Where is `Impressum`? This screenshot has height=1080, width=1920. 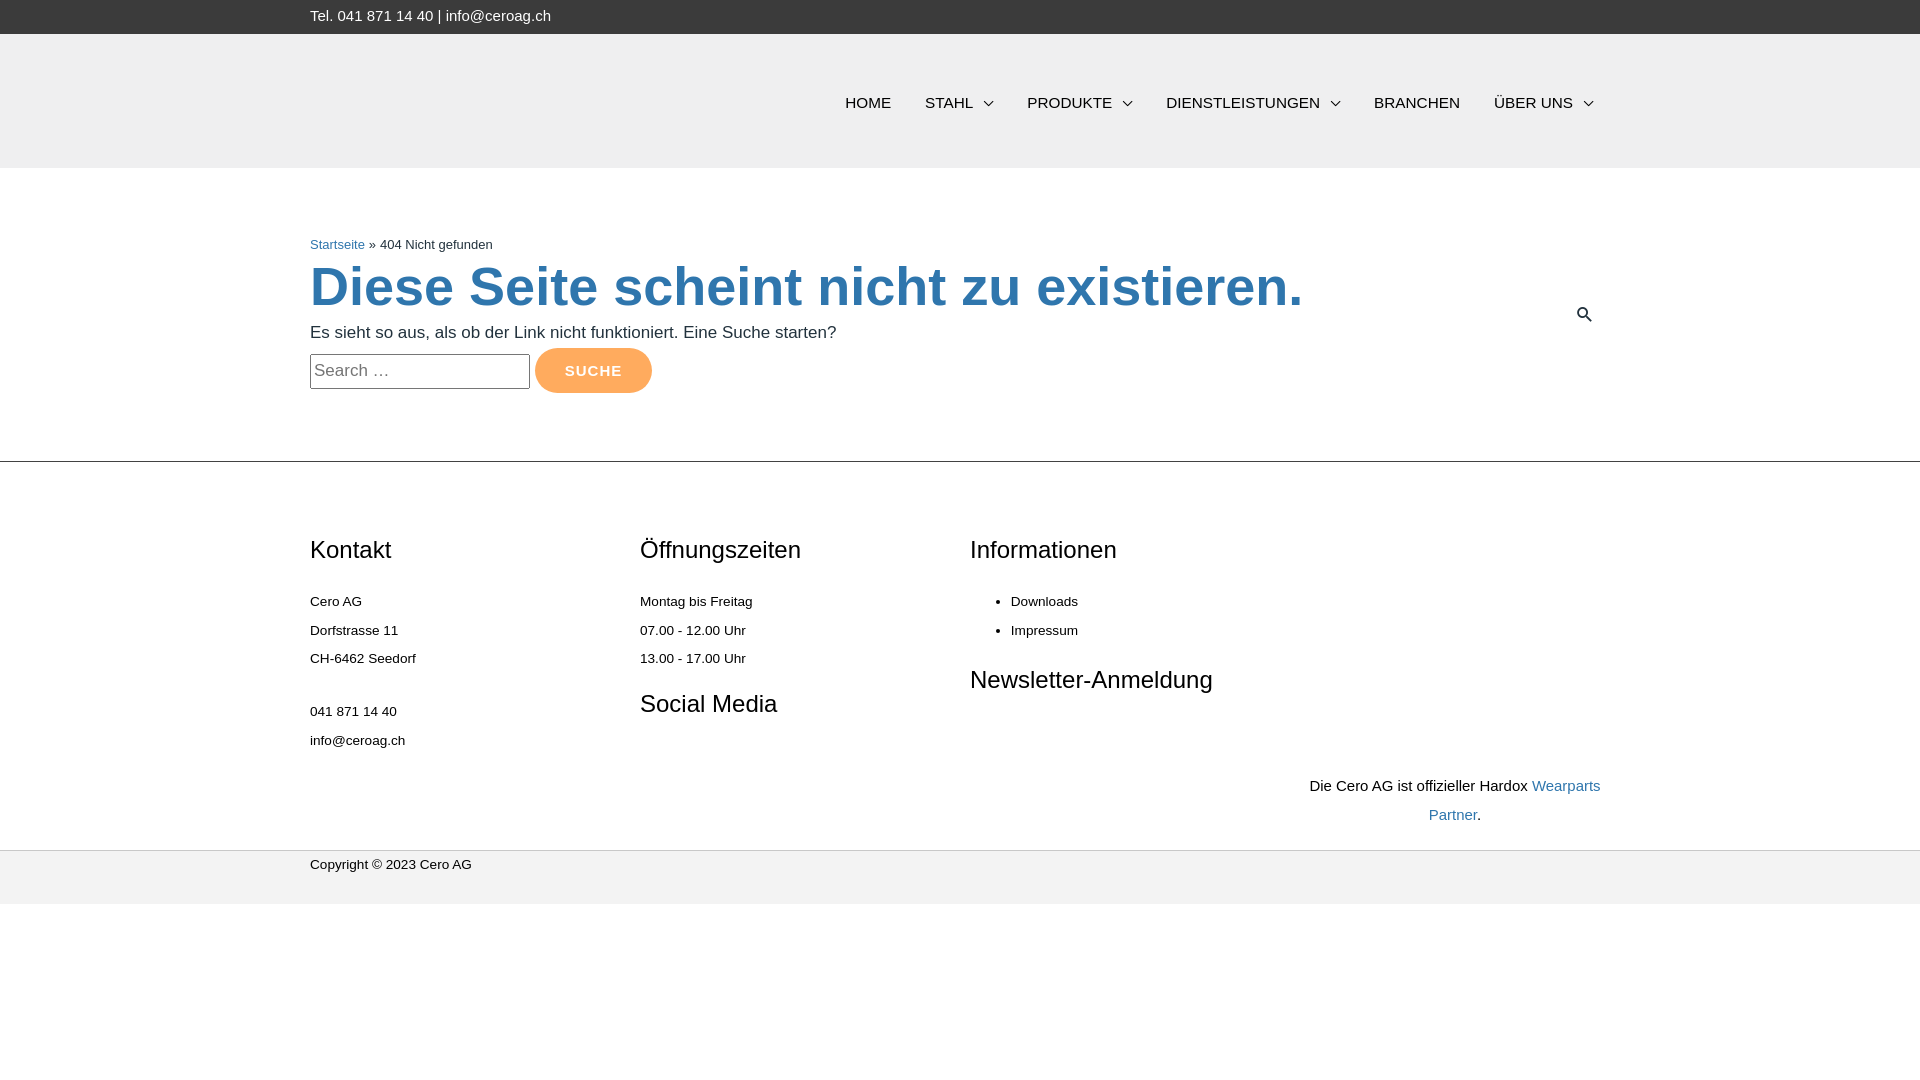 Impressum is located at coordinates (1044, 630).